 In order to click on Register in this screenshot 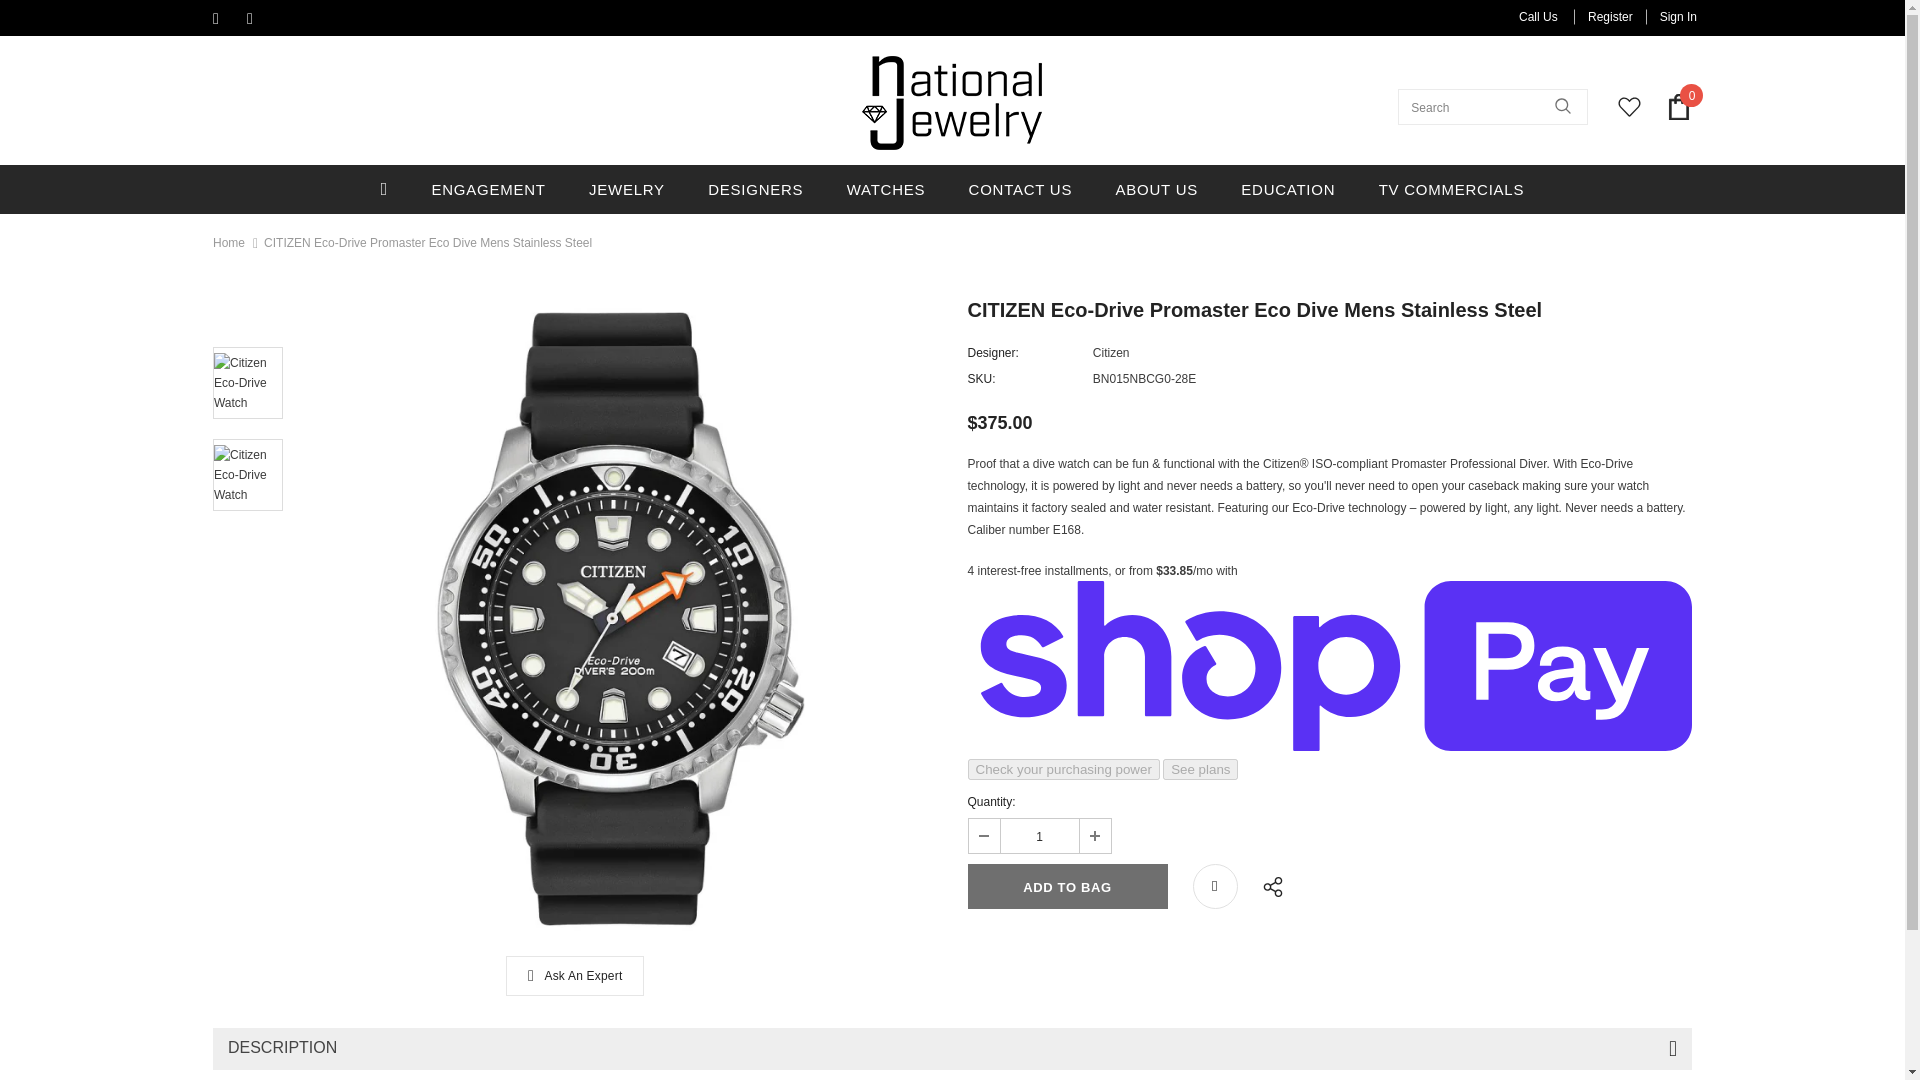, I will do `click(1610, 16)`.